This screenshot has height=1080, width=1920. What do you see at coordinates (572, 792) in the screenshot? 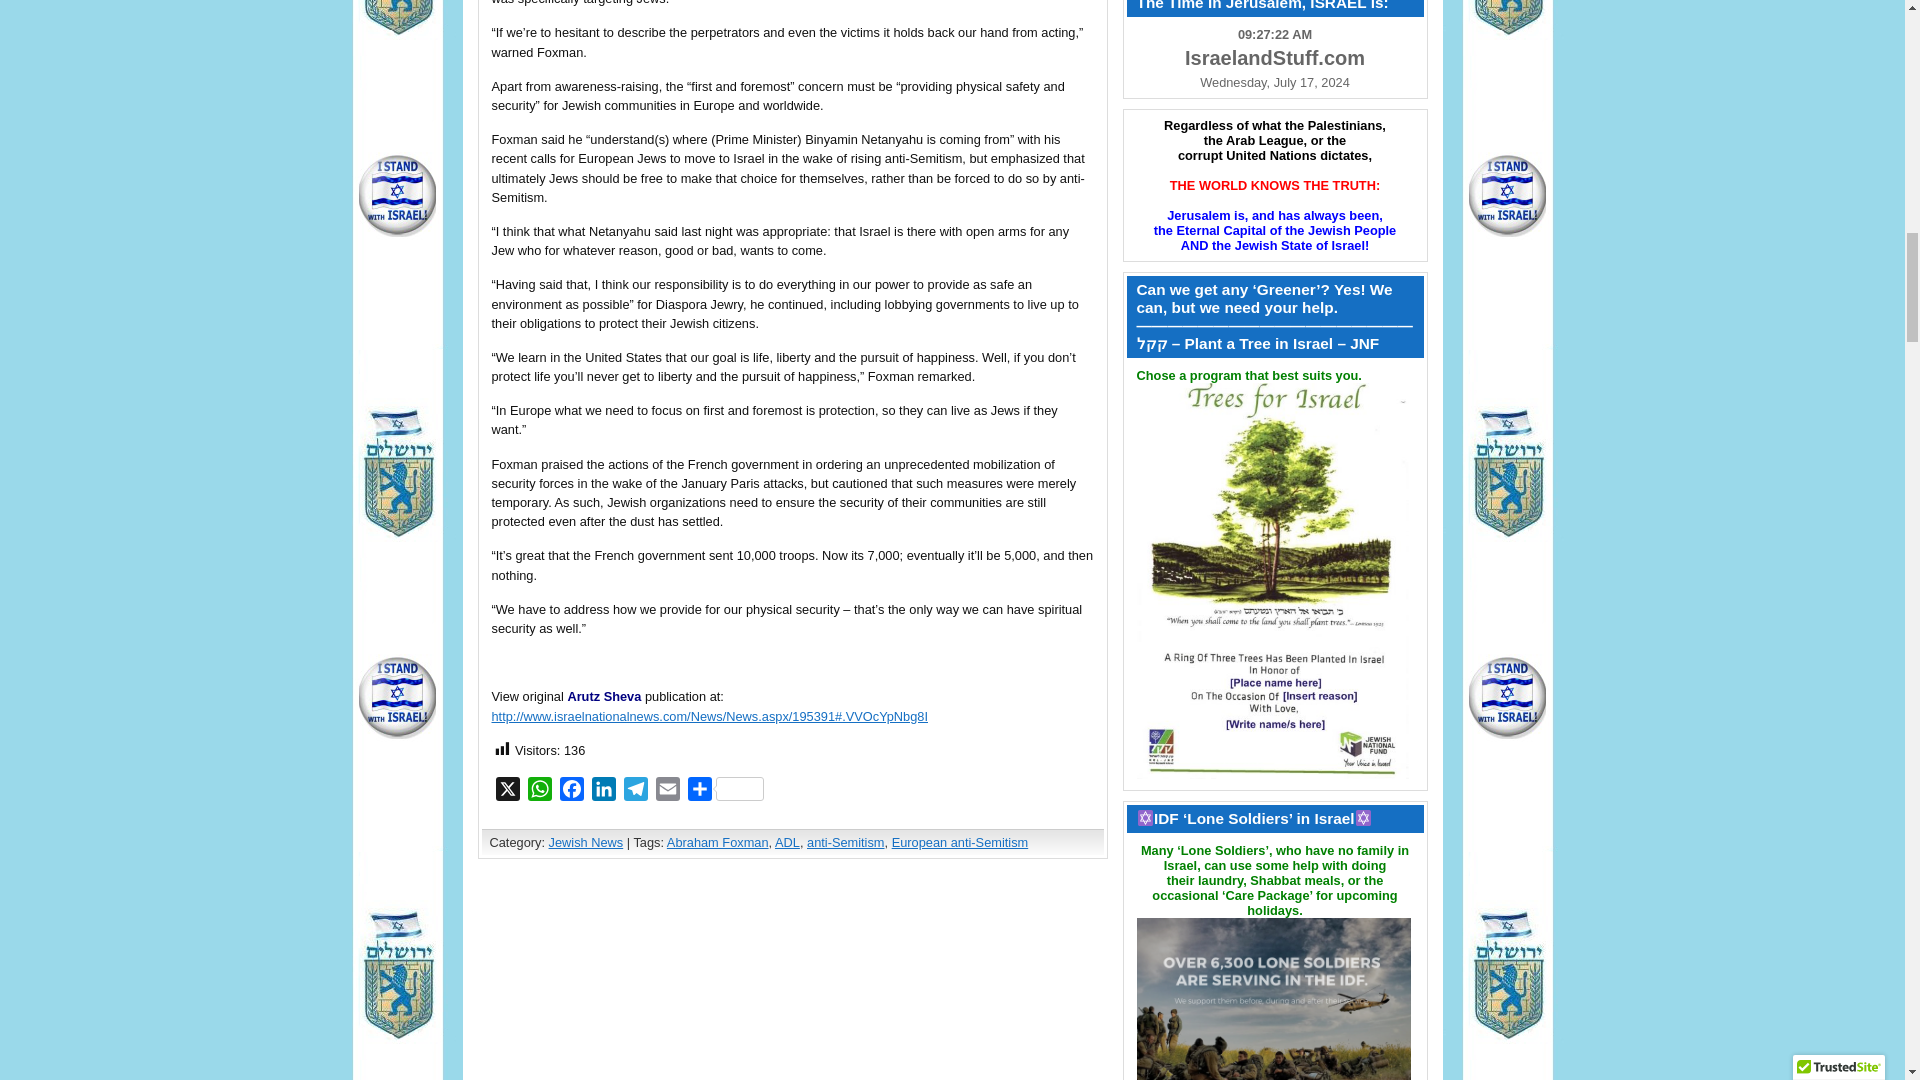
I see `Facebook` at bounding box center [572, 792].